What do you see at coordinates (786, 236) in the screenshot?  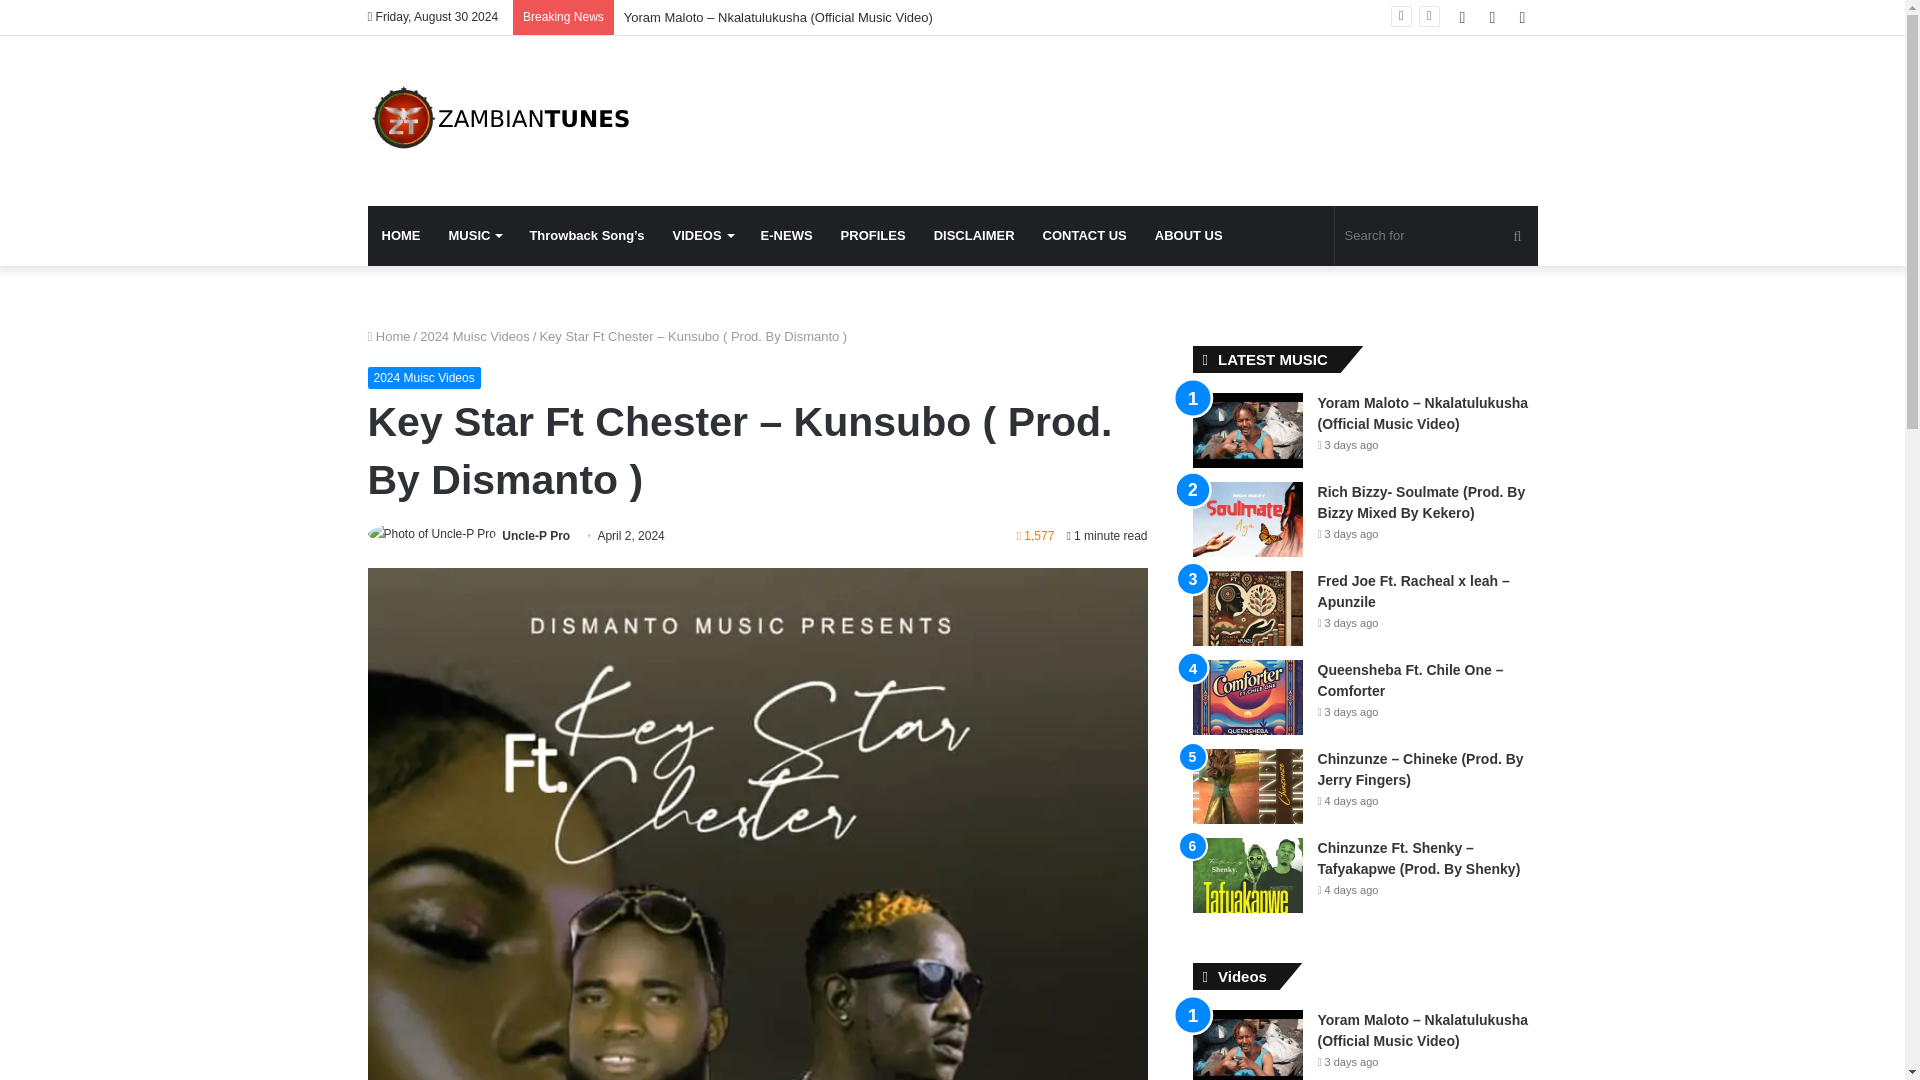 I see `E-NEWS` at bounding box center [786, 236].